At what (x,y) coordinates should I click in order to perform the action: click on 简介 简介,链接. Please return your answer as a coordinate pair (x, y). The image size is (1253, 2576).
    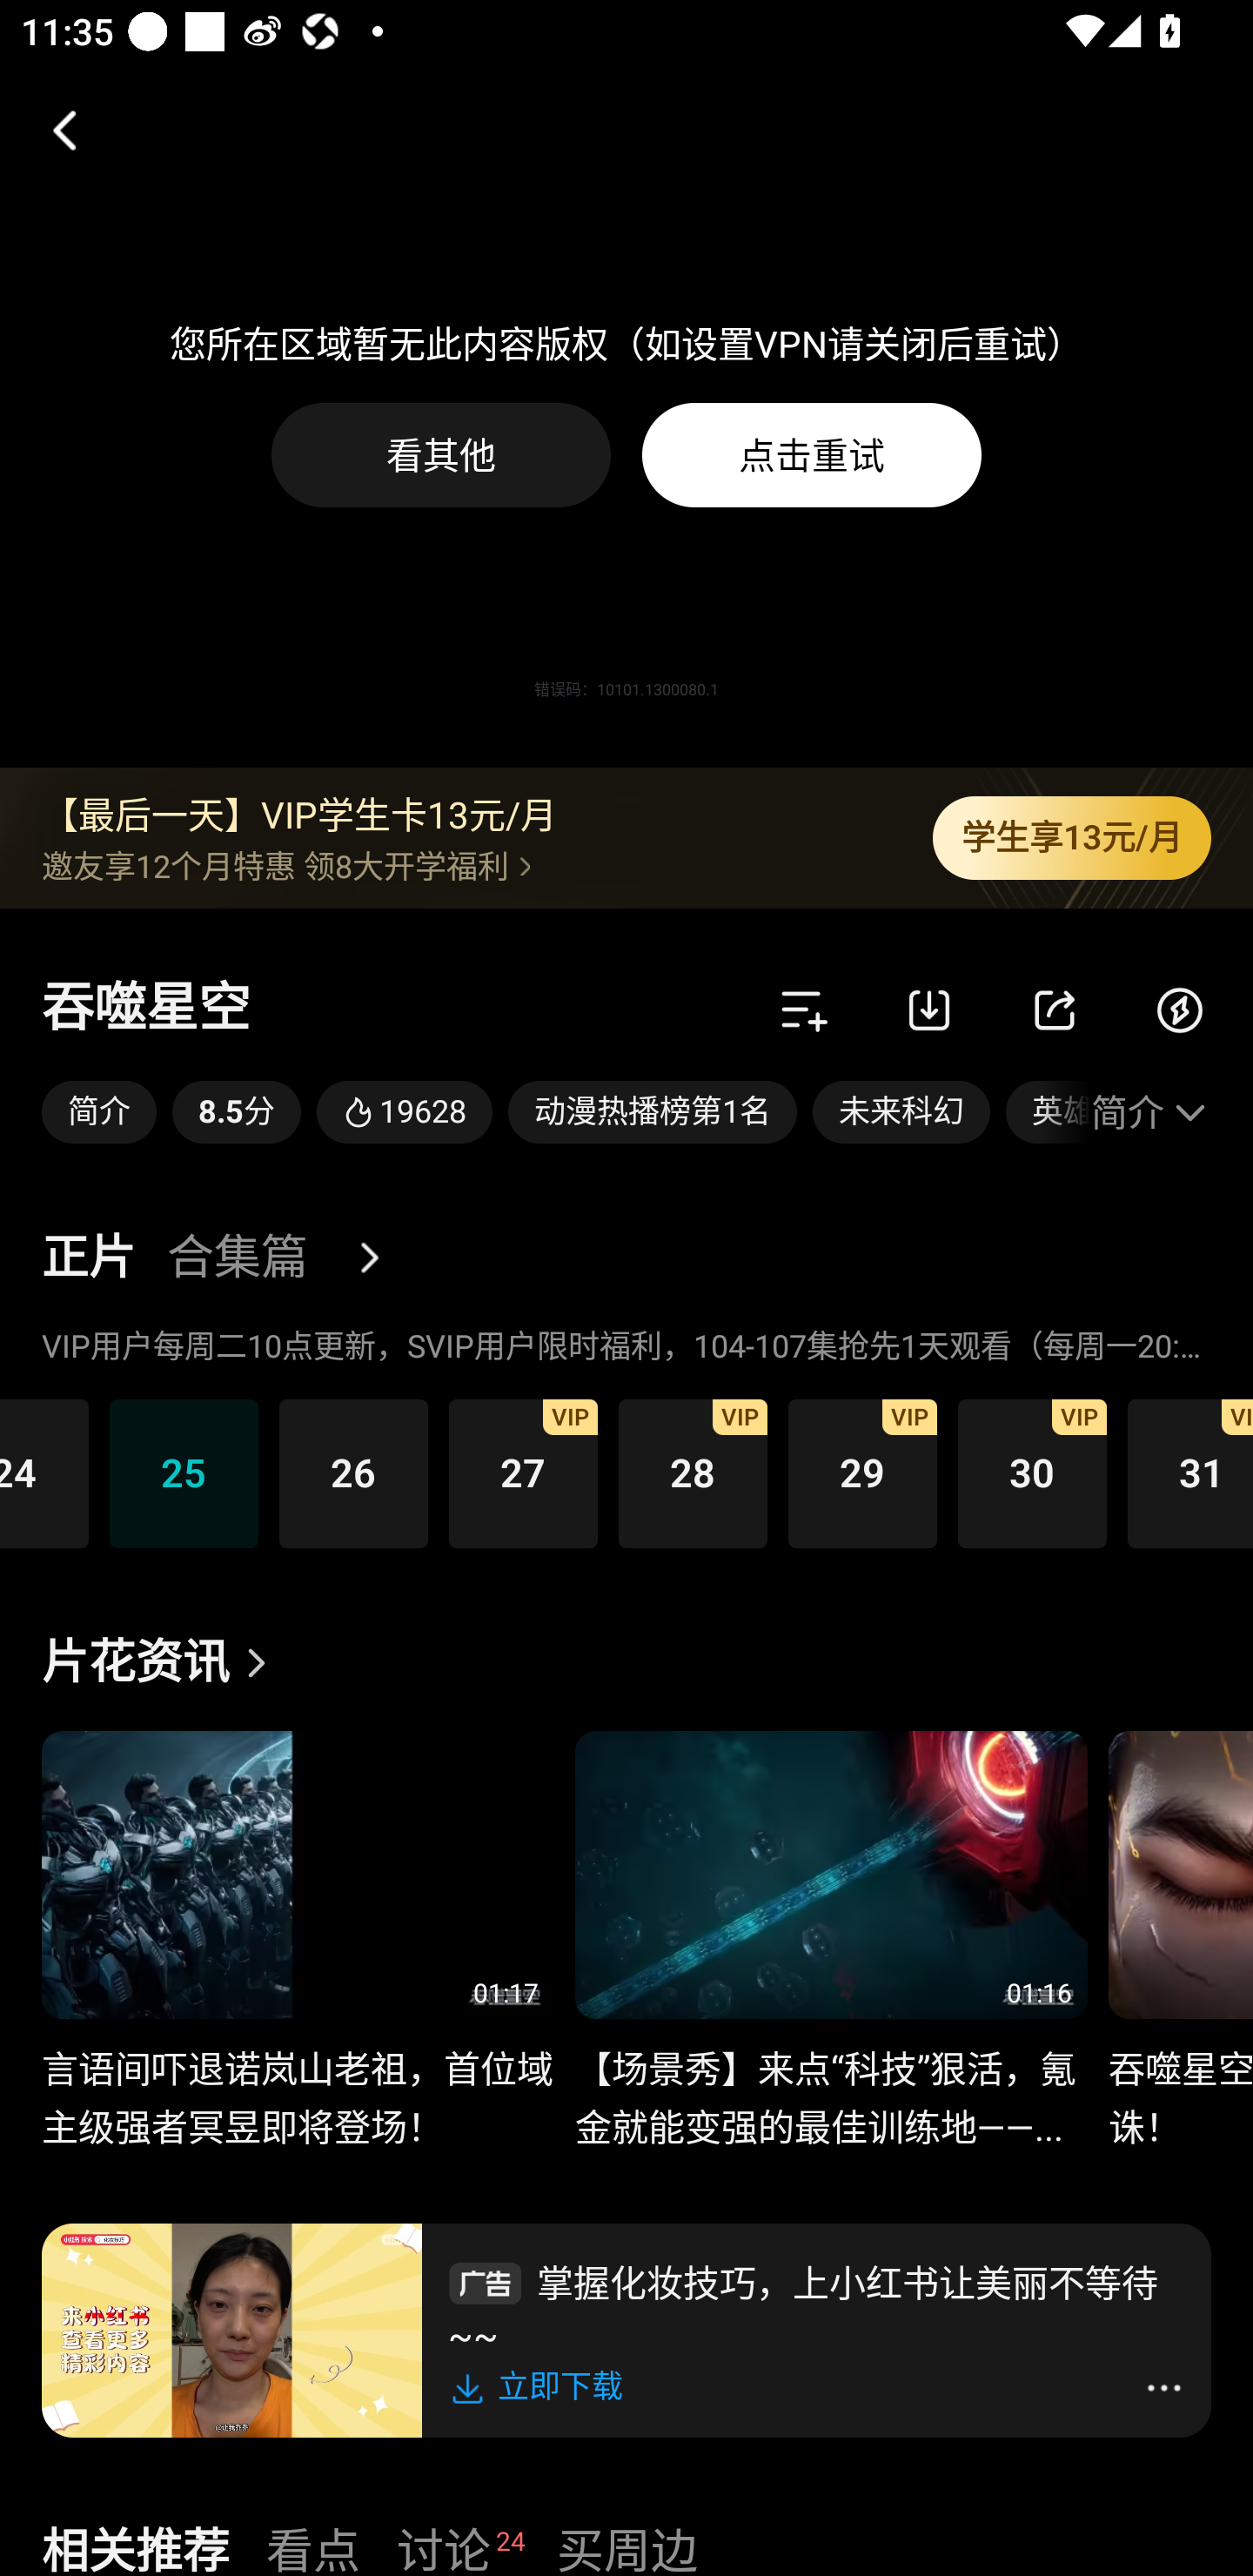
    Looking at the image, I should click on (99, 1112).